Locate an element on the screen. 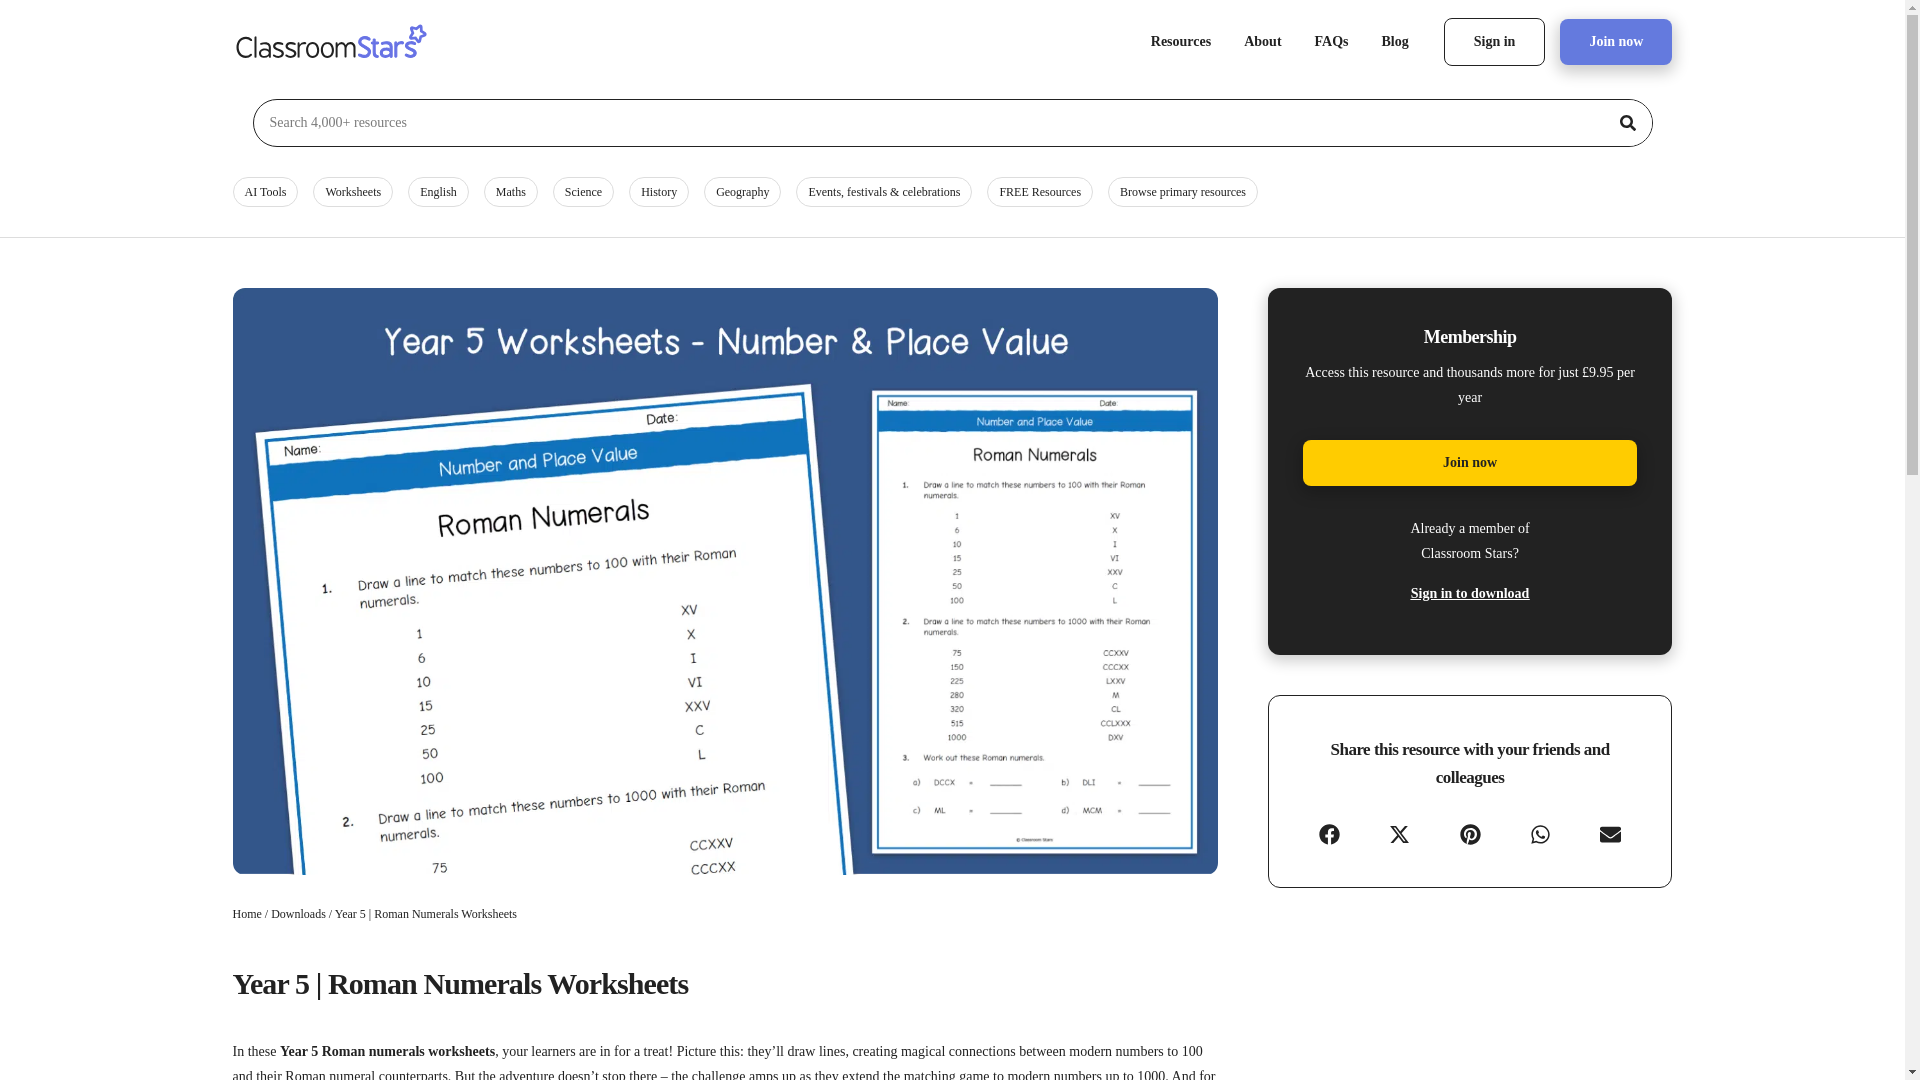  Blog is located at coordinates (1396, 42).